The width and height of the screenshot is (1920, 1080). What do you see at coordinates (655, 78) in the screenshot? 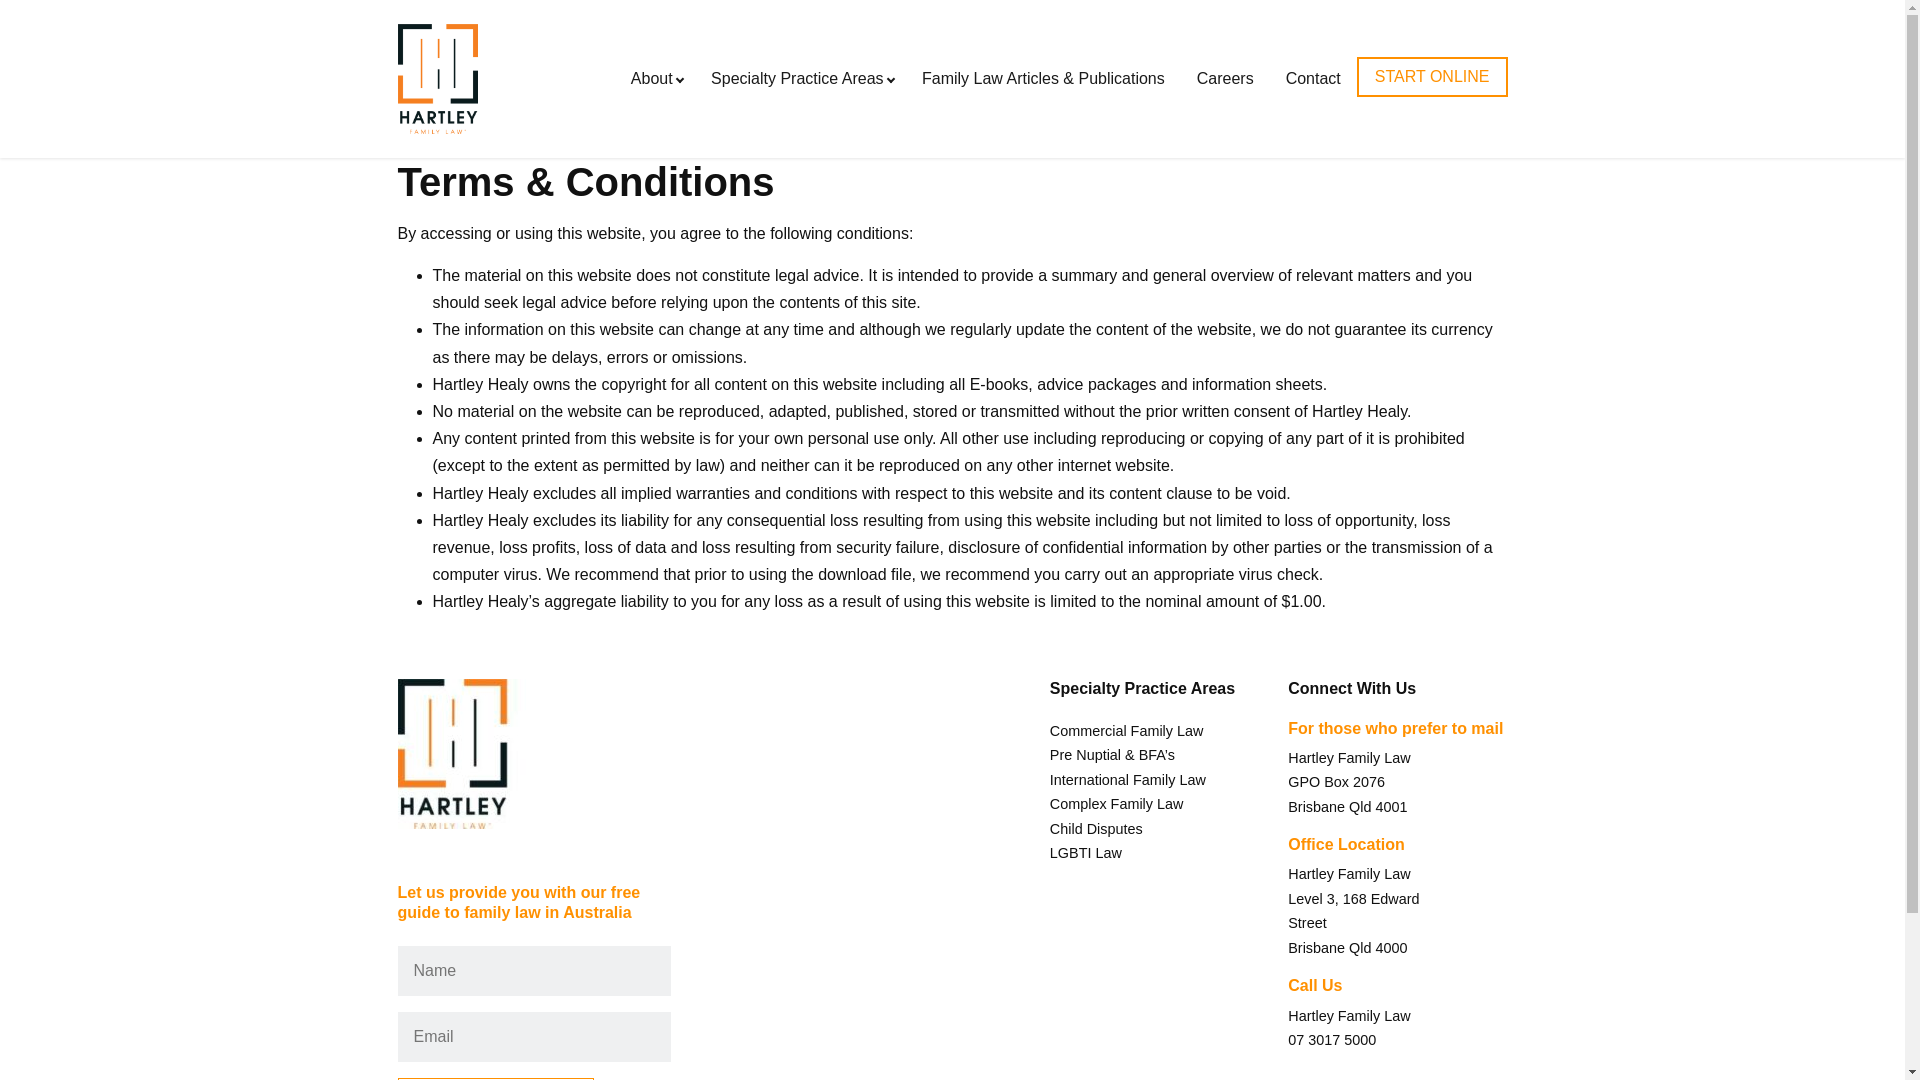
I see `About` at bounding box center [655, 78].